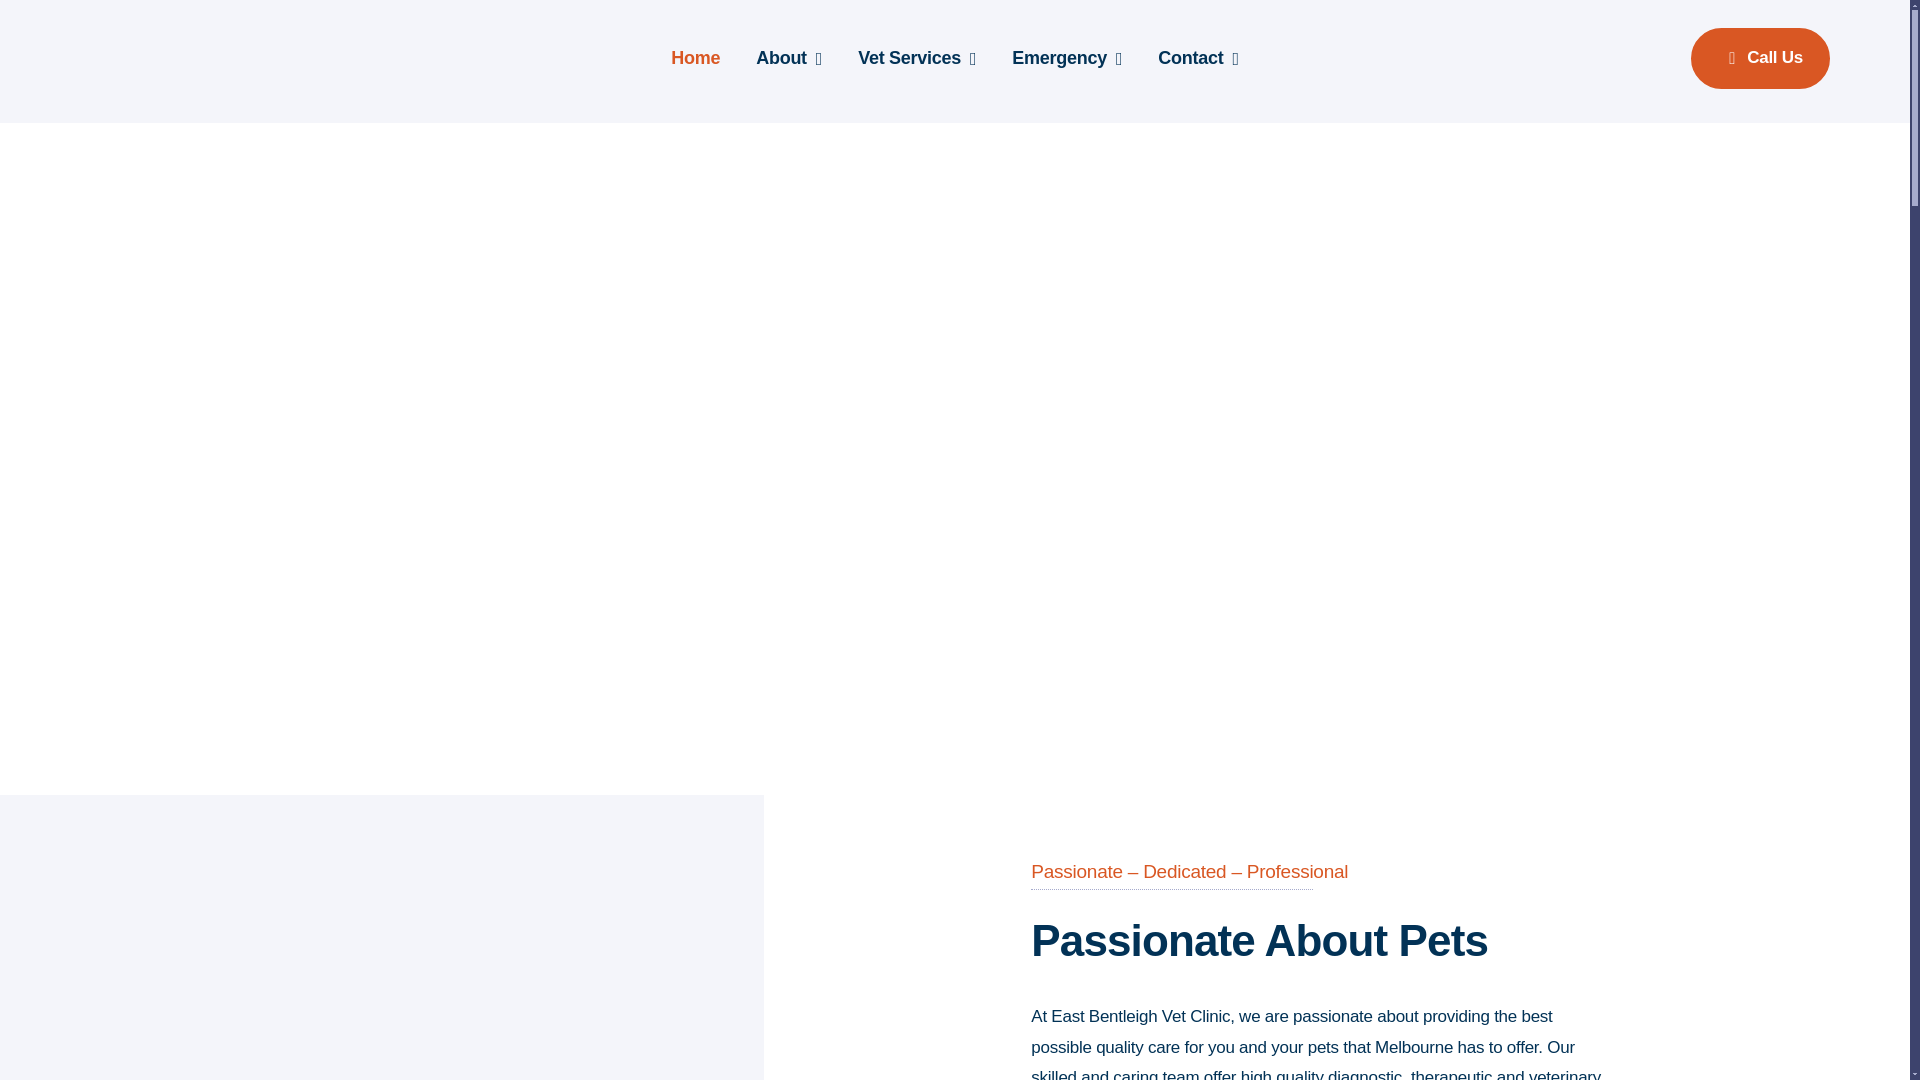 Image resolution: width=1920 pixels, height=1080 pixels. I want to click on About, so click(788, 58).